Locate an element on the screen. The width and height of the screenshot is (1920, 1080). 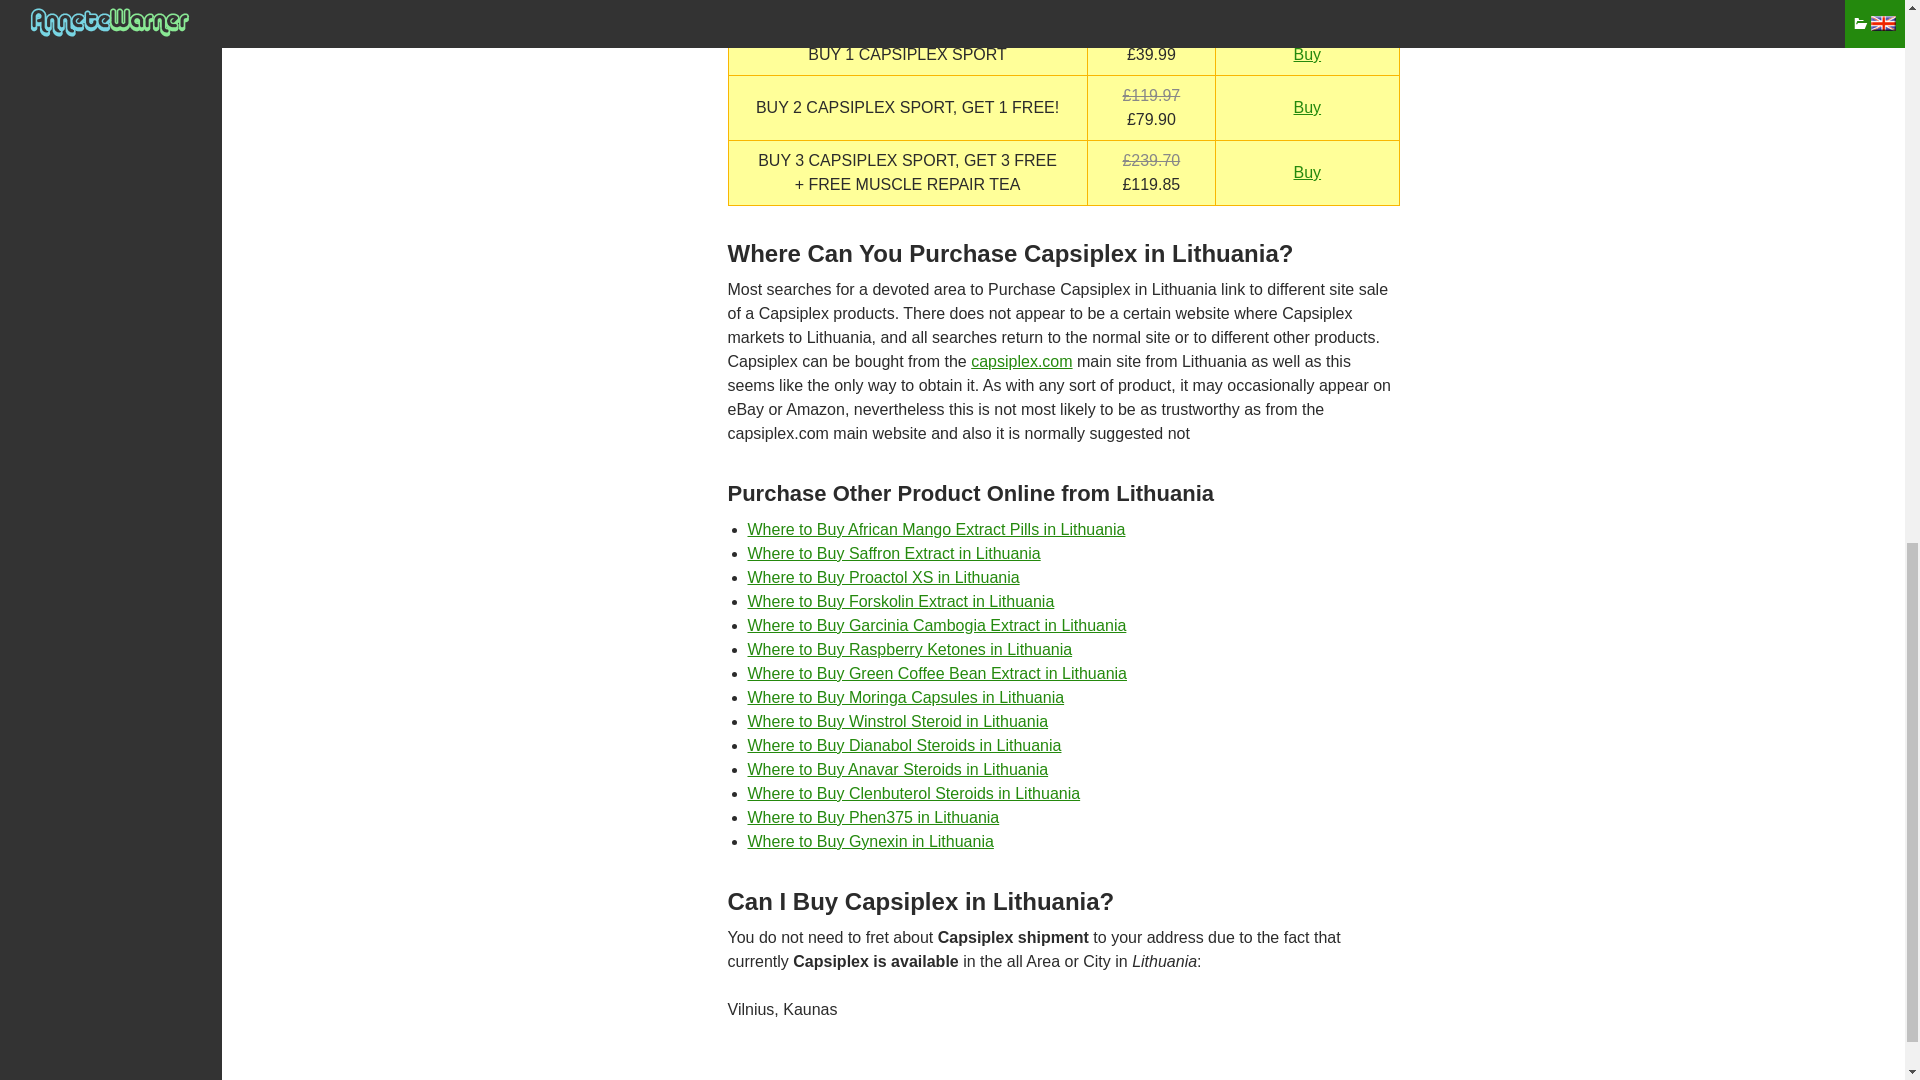
Where to Buy forskolin online Lithuania is located at coordinates (901, 601).